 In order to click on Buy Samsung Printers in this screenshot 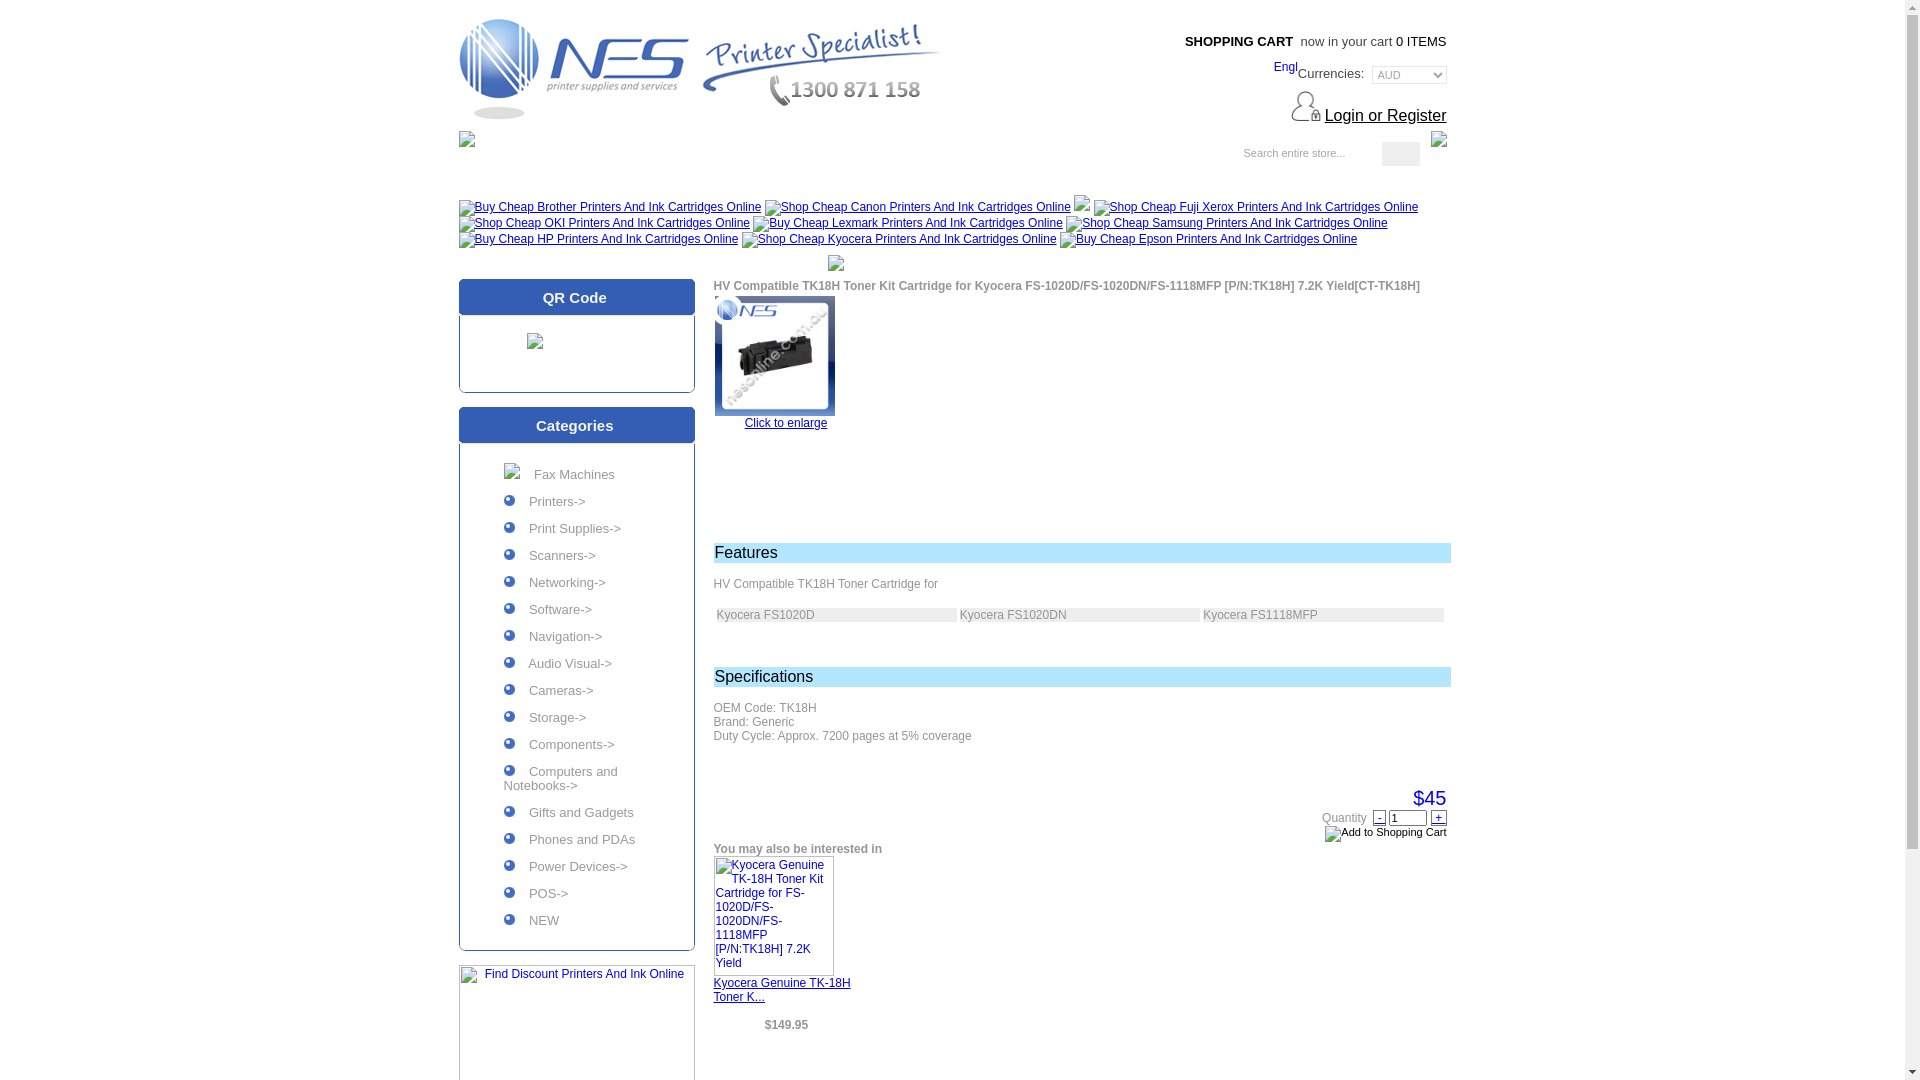, I will do `click(1227, 224)`.